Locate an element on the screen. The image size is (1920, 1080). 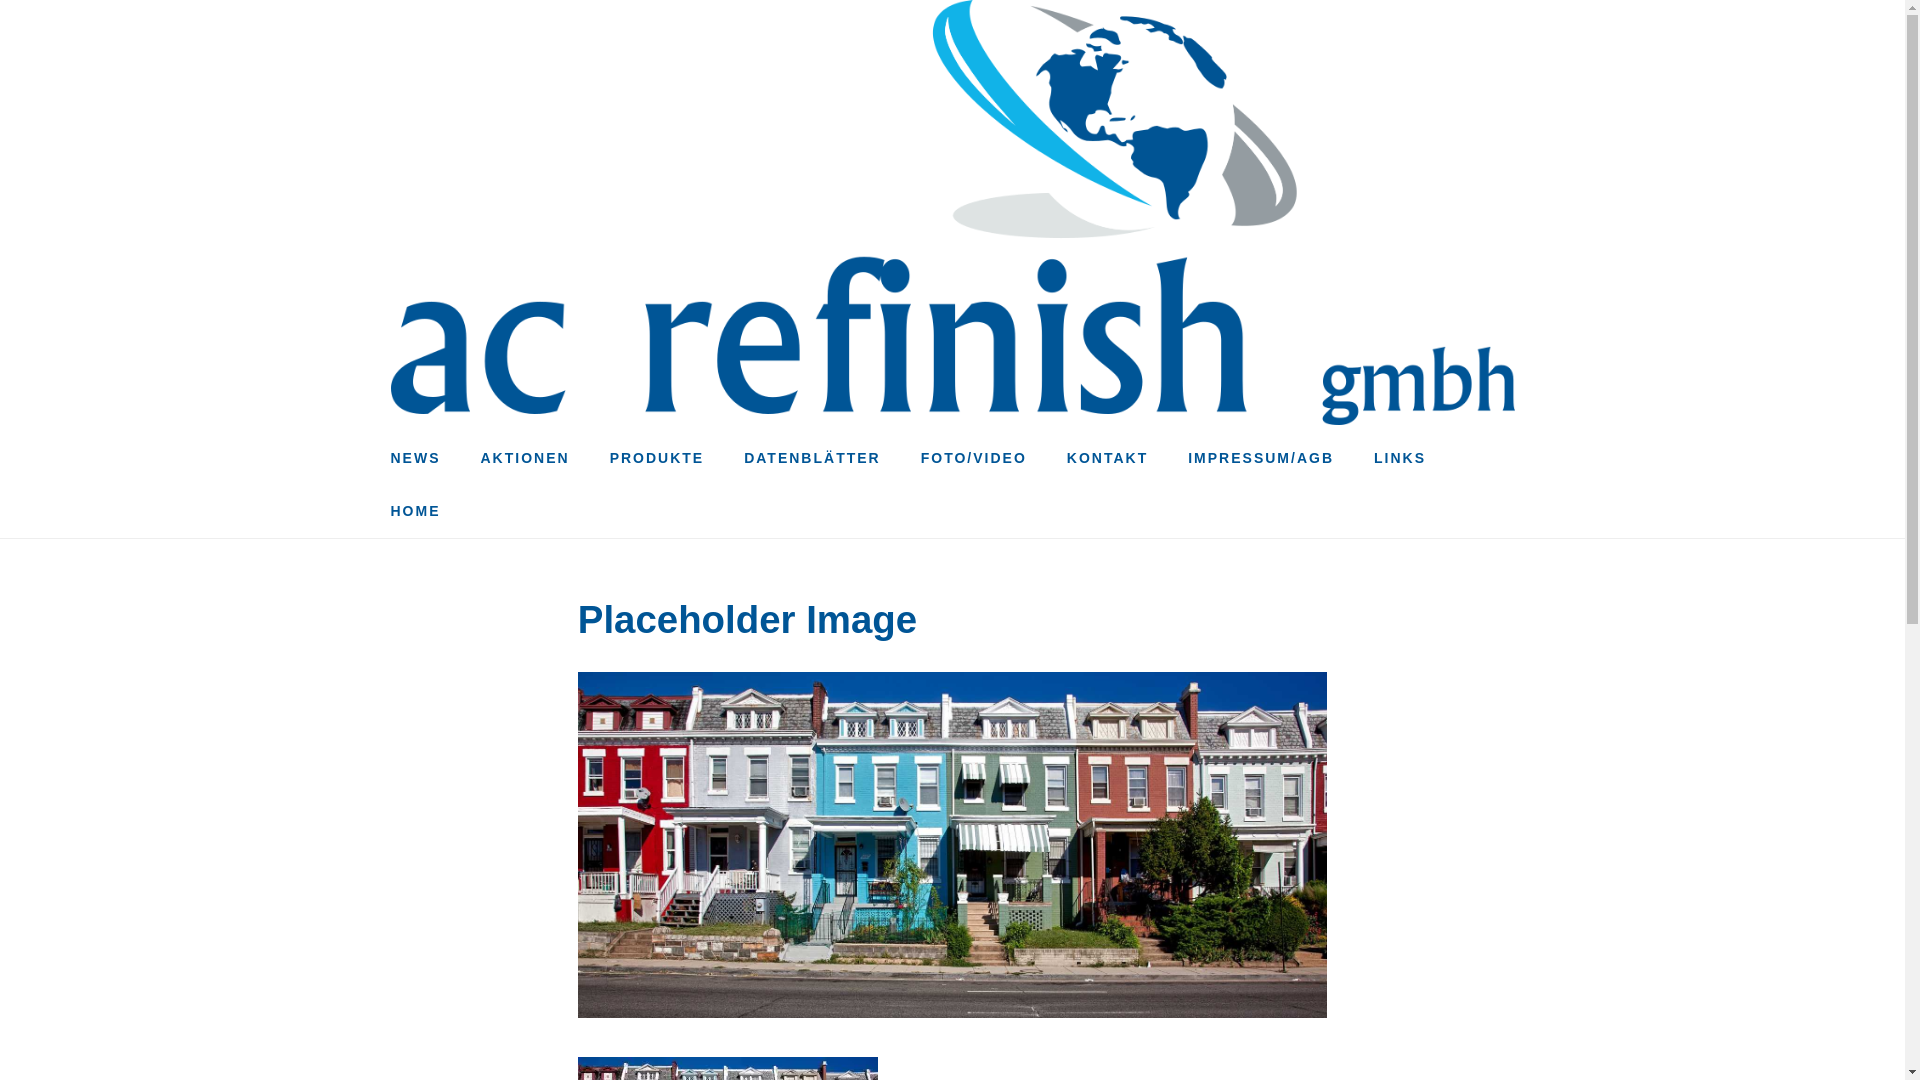
FOTO/VIDEO is located at coordinates (974, 458).